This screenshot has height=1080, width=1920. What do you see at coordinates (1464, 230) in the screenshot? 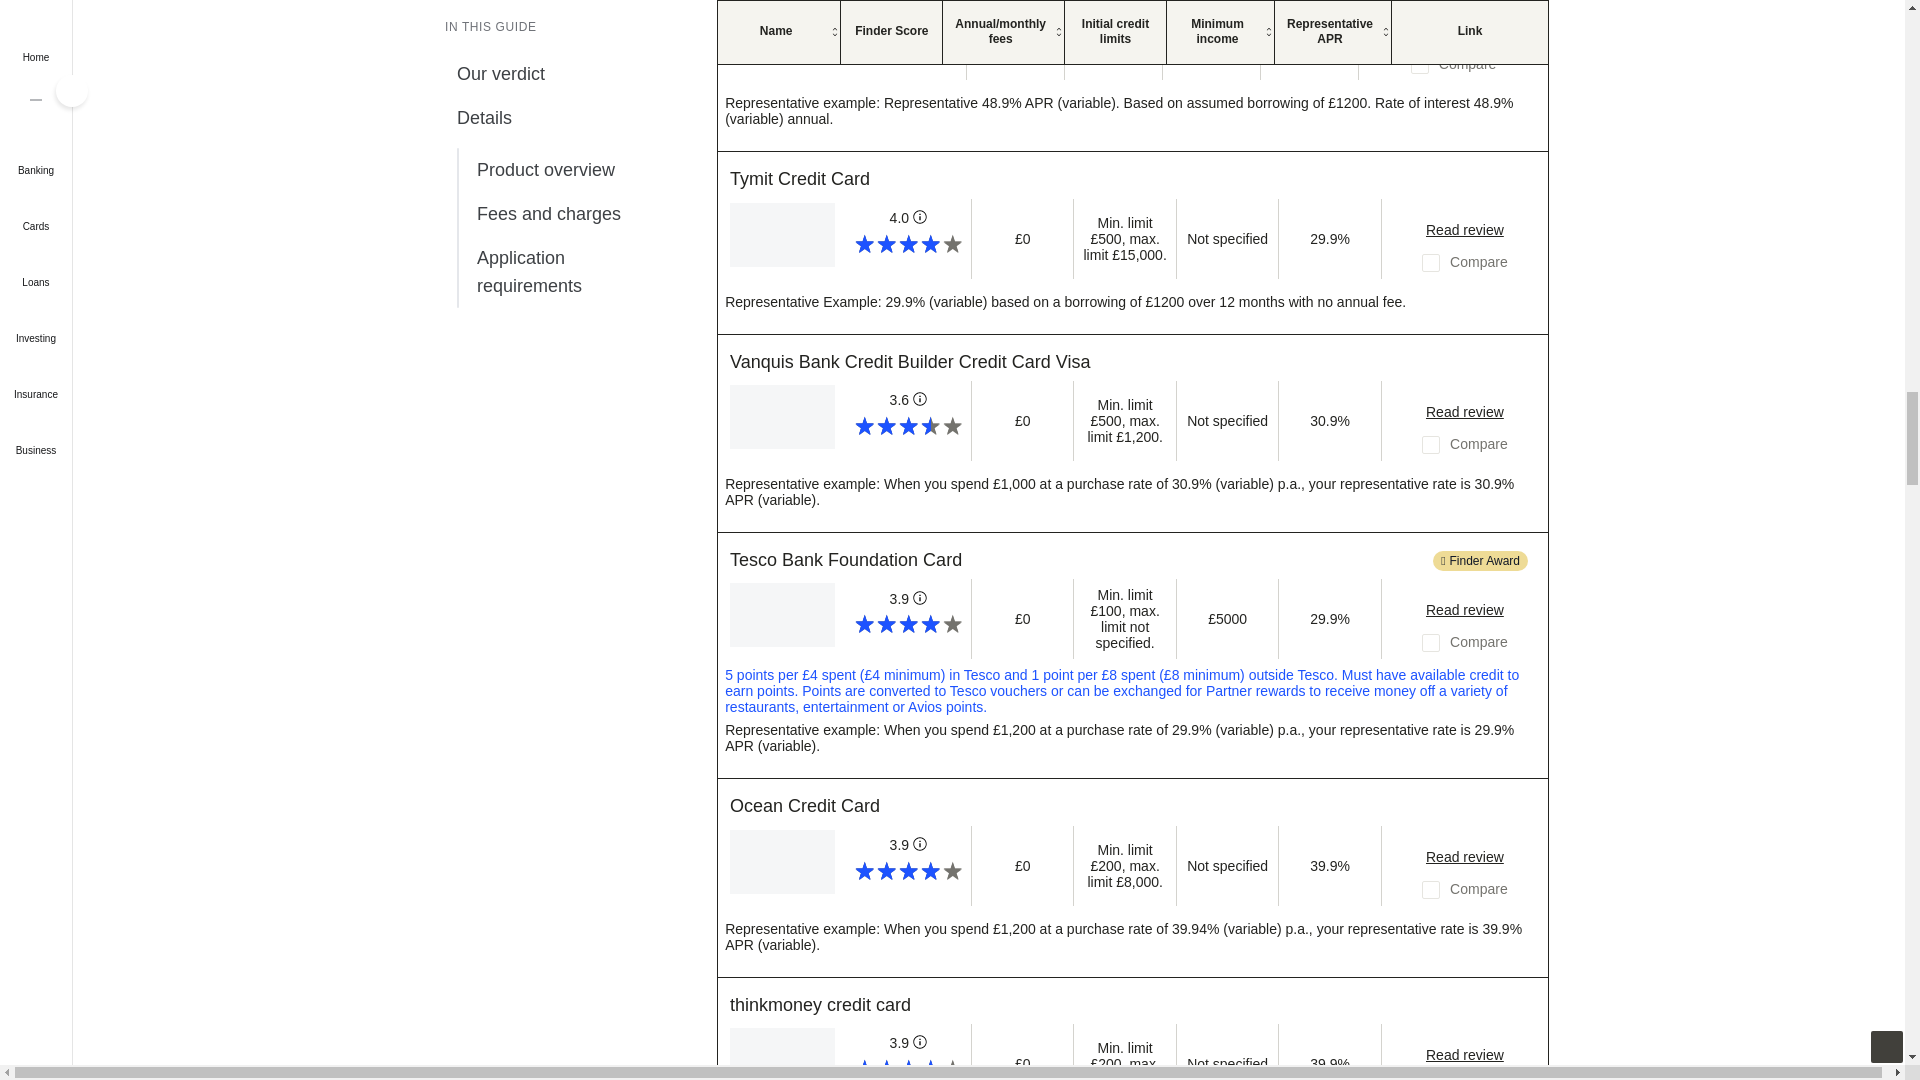
I see `Read more about this card` at bounding box center [1464, 230].